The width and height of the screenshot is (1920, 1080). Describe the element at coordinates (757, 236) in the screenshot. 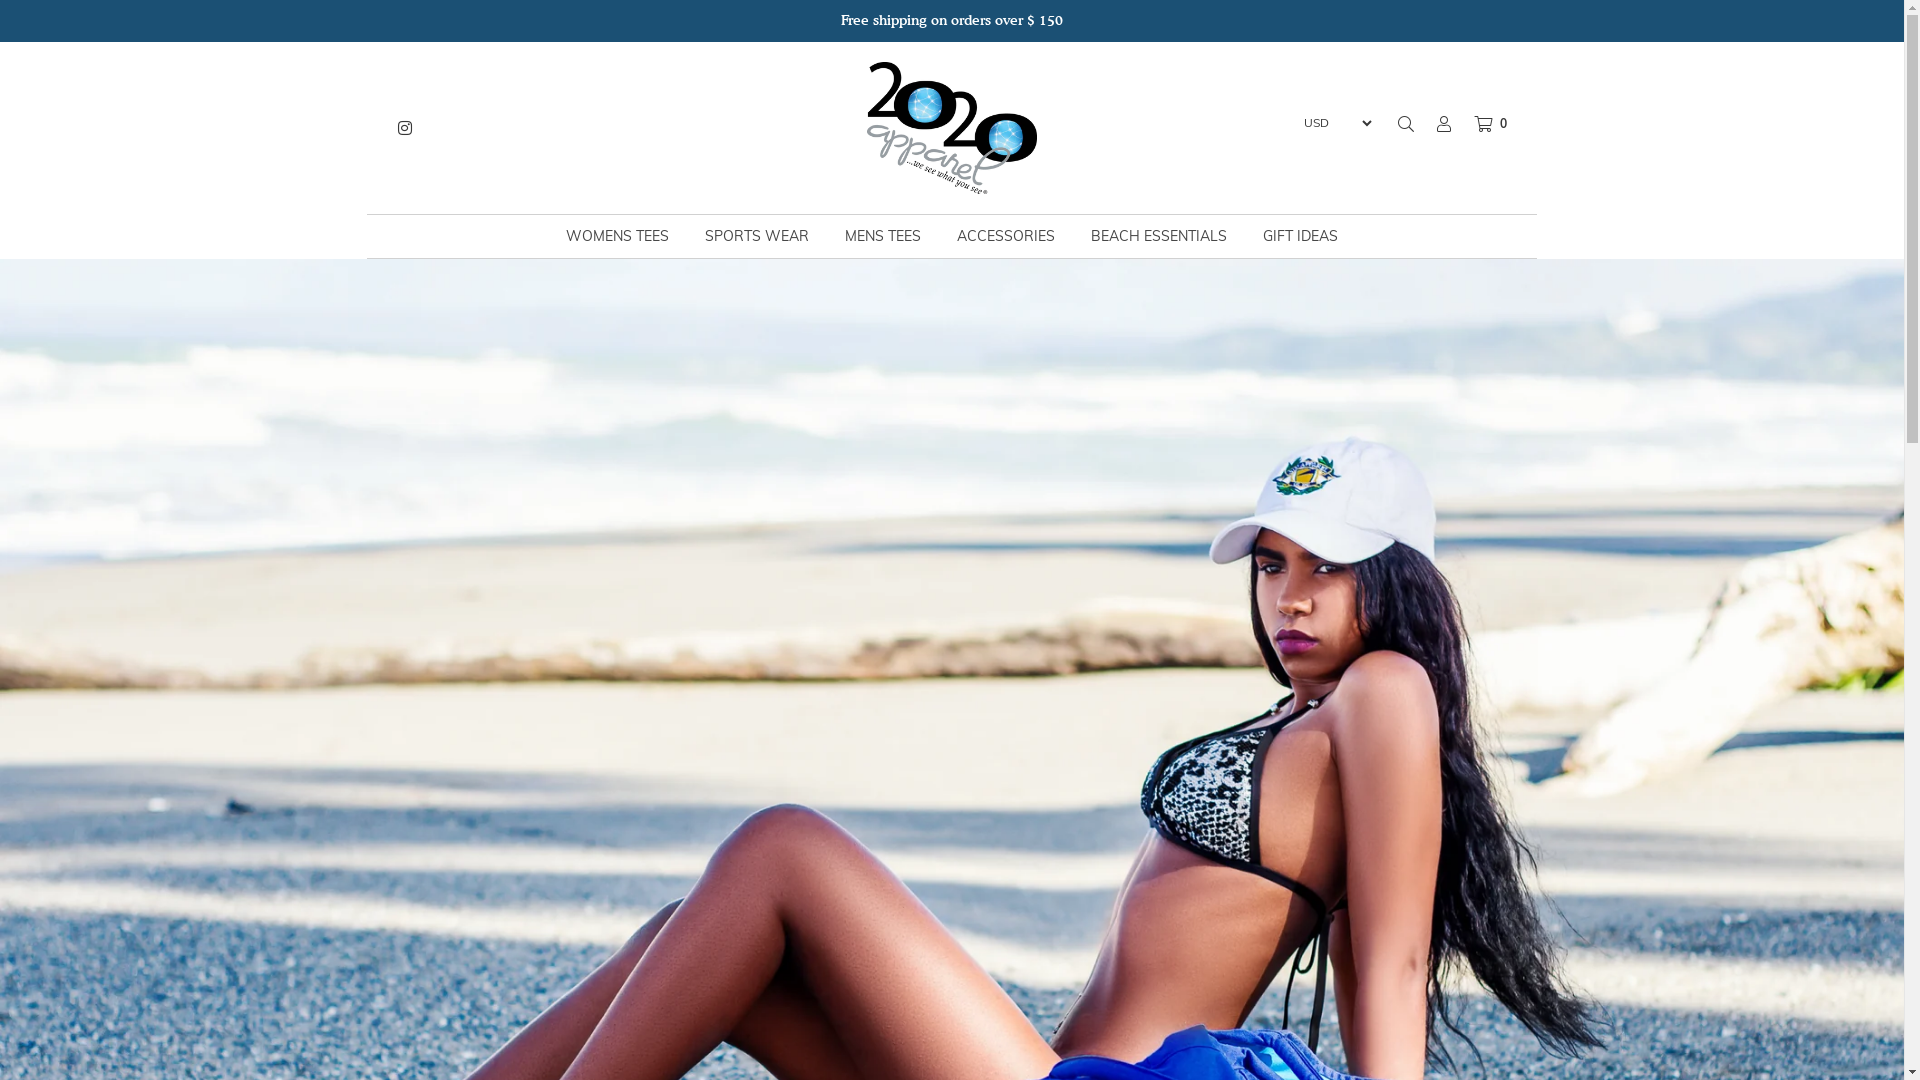

I see `SPORTS WEAR` at that location.